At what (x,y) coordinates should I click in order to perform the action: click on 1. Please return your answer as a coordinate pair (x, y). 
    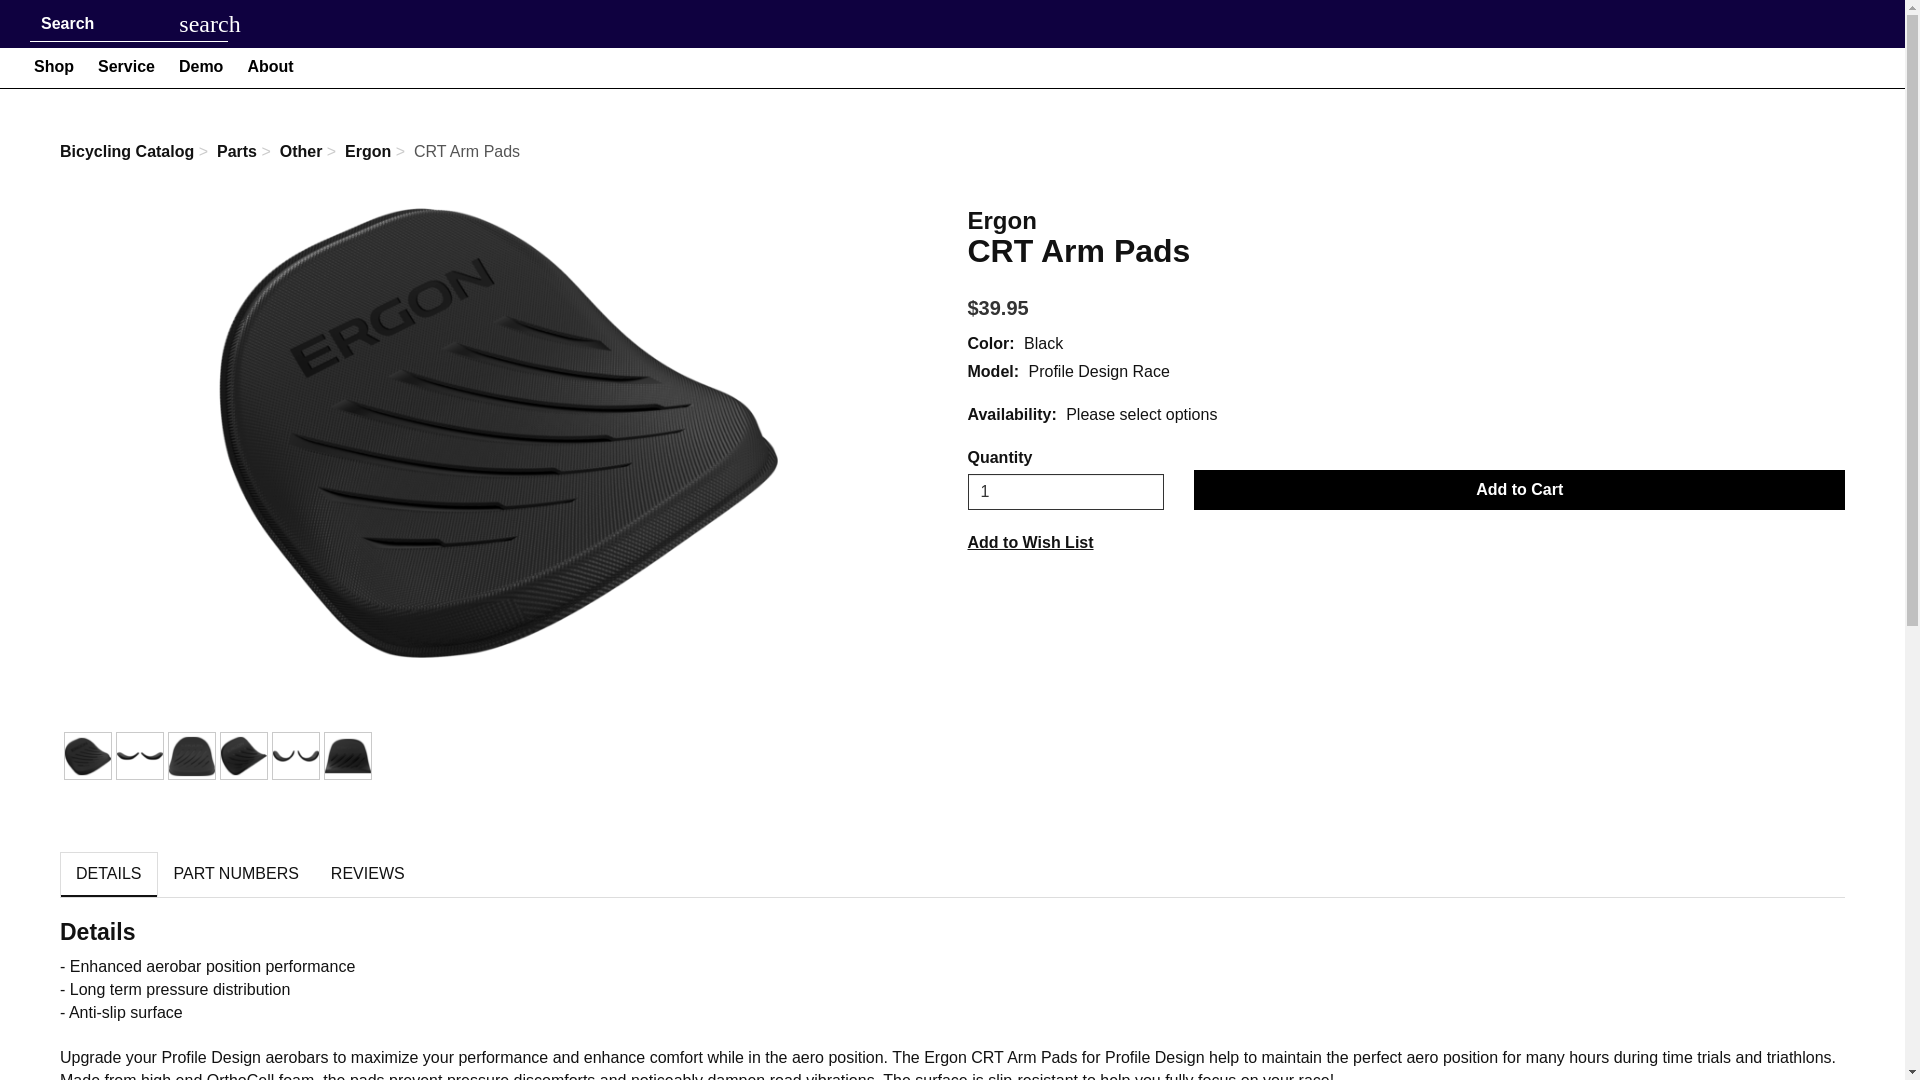
    Looking at the image, I should click on (1066, 492).